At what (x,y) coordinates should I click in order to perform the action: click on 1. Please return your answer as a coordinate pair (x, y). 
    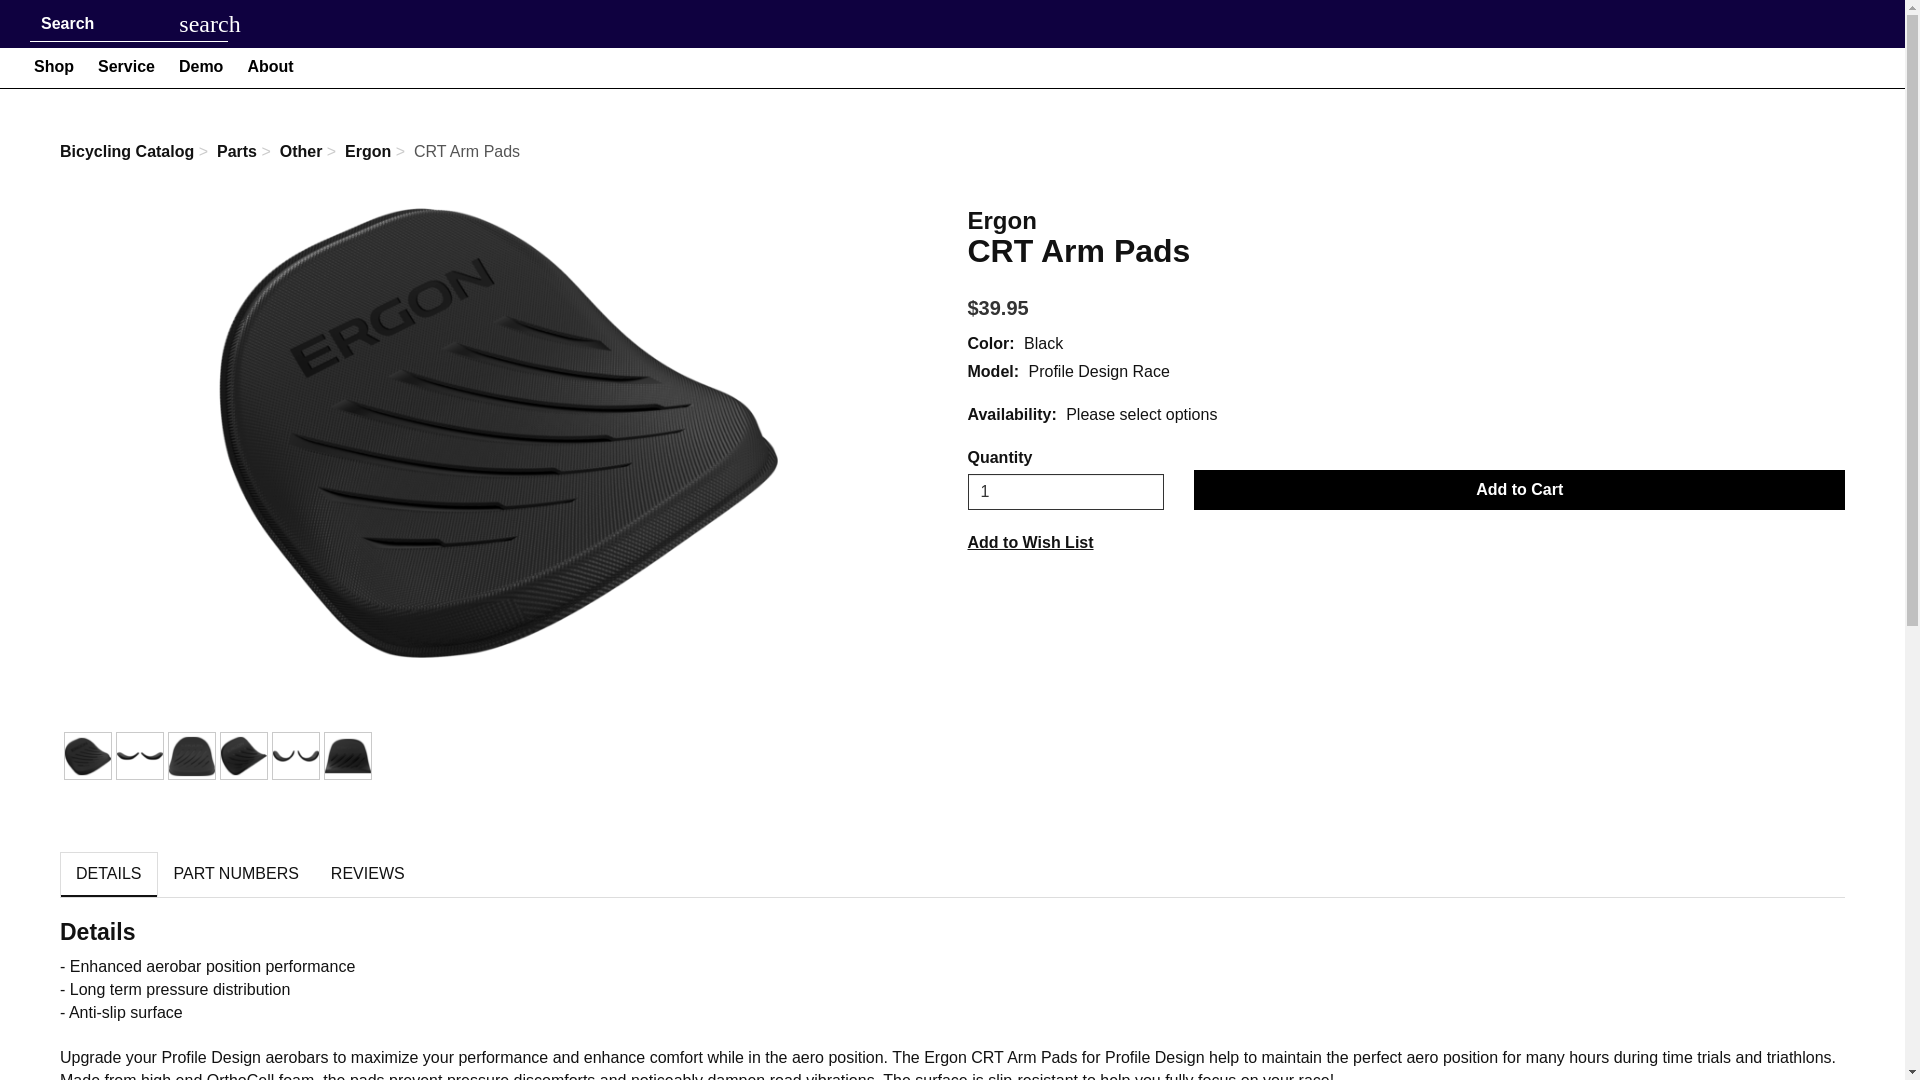
    Looking at the image, I should click on (1066, 492).